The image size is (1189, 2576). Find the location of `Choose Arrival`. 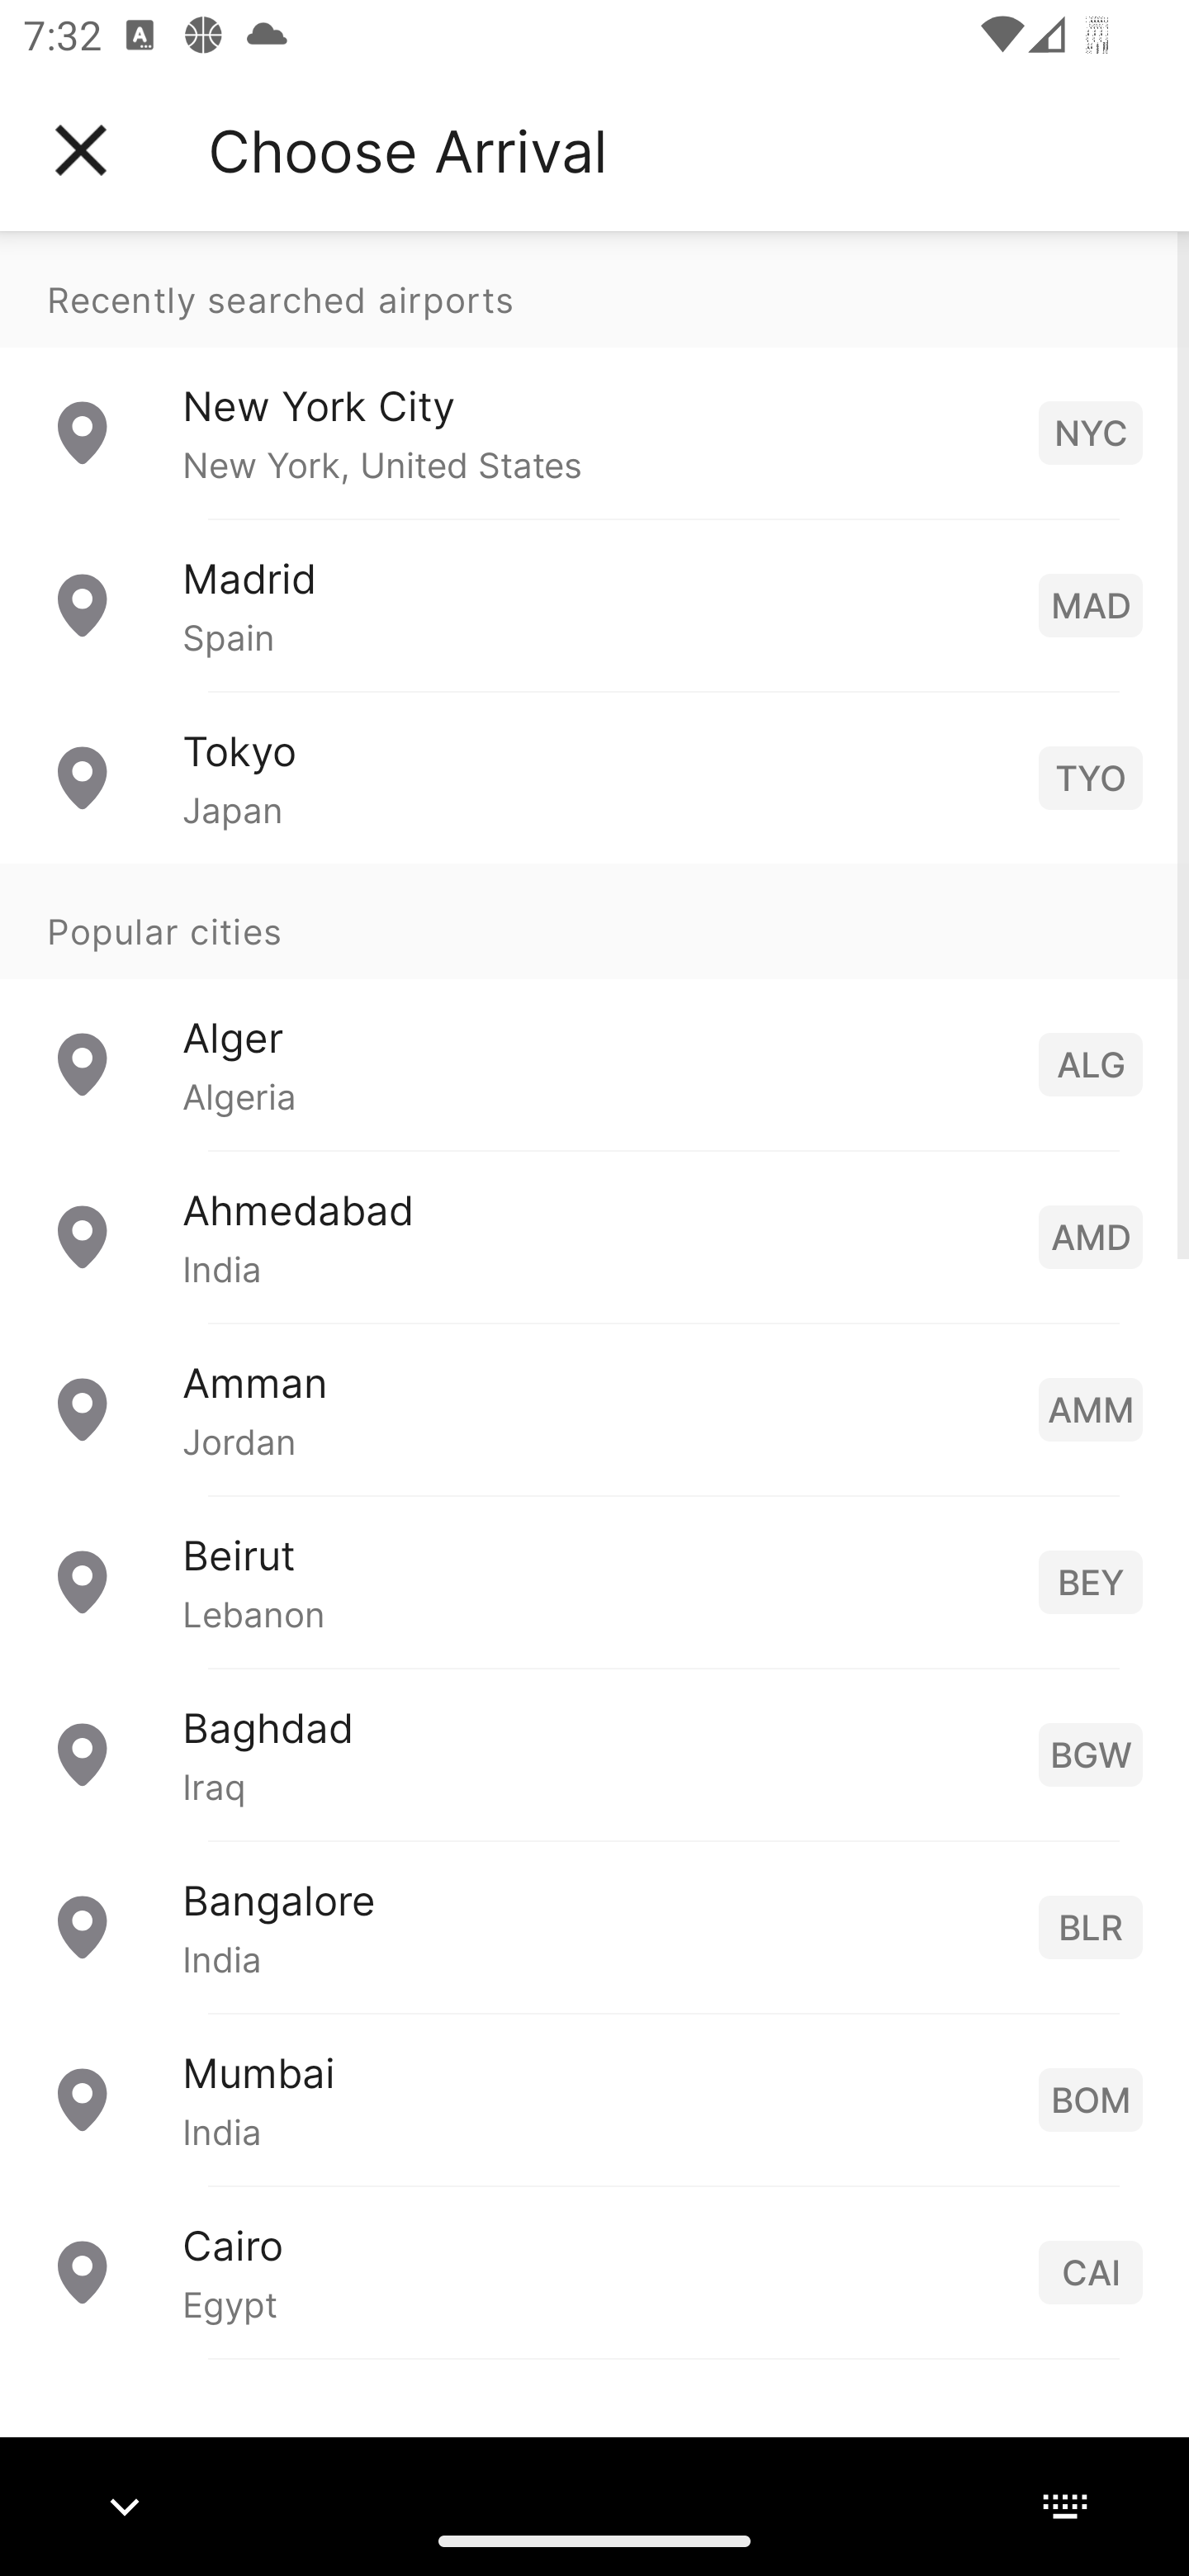

Choose Arrival is located at coordinates (407, 150).